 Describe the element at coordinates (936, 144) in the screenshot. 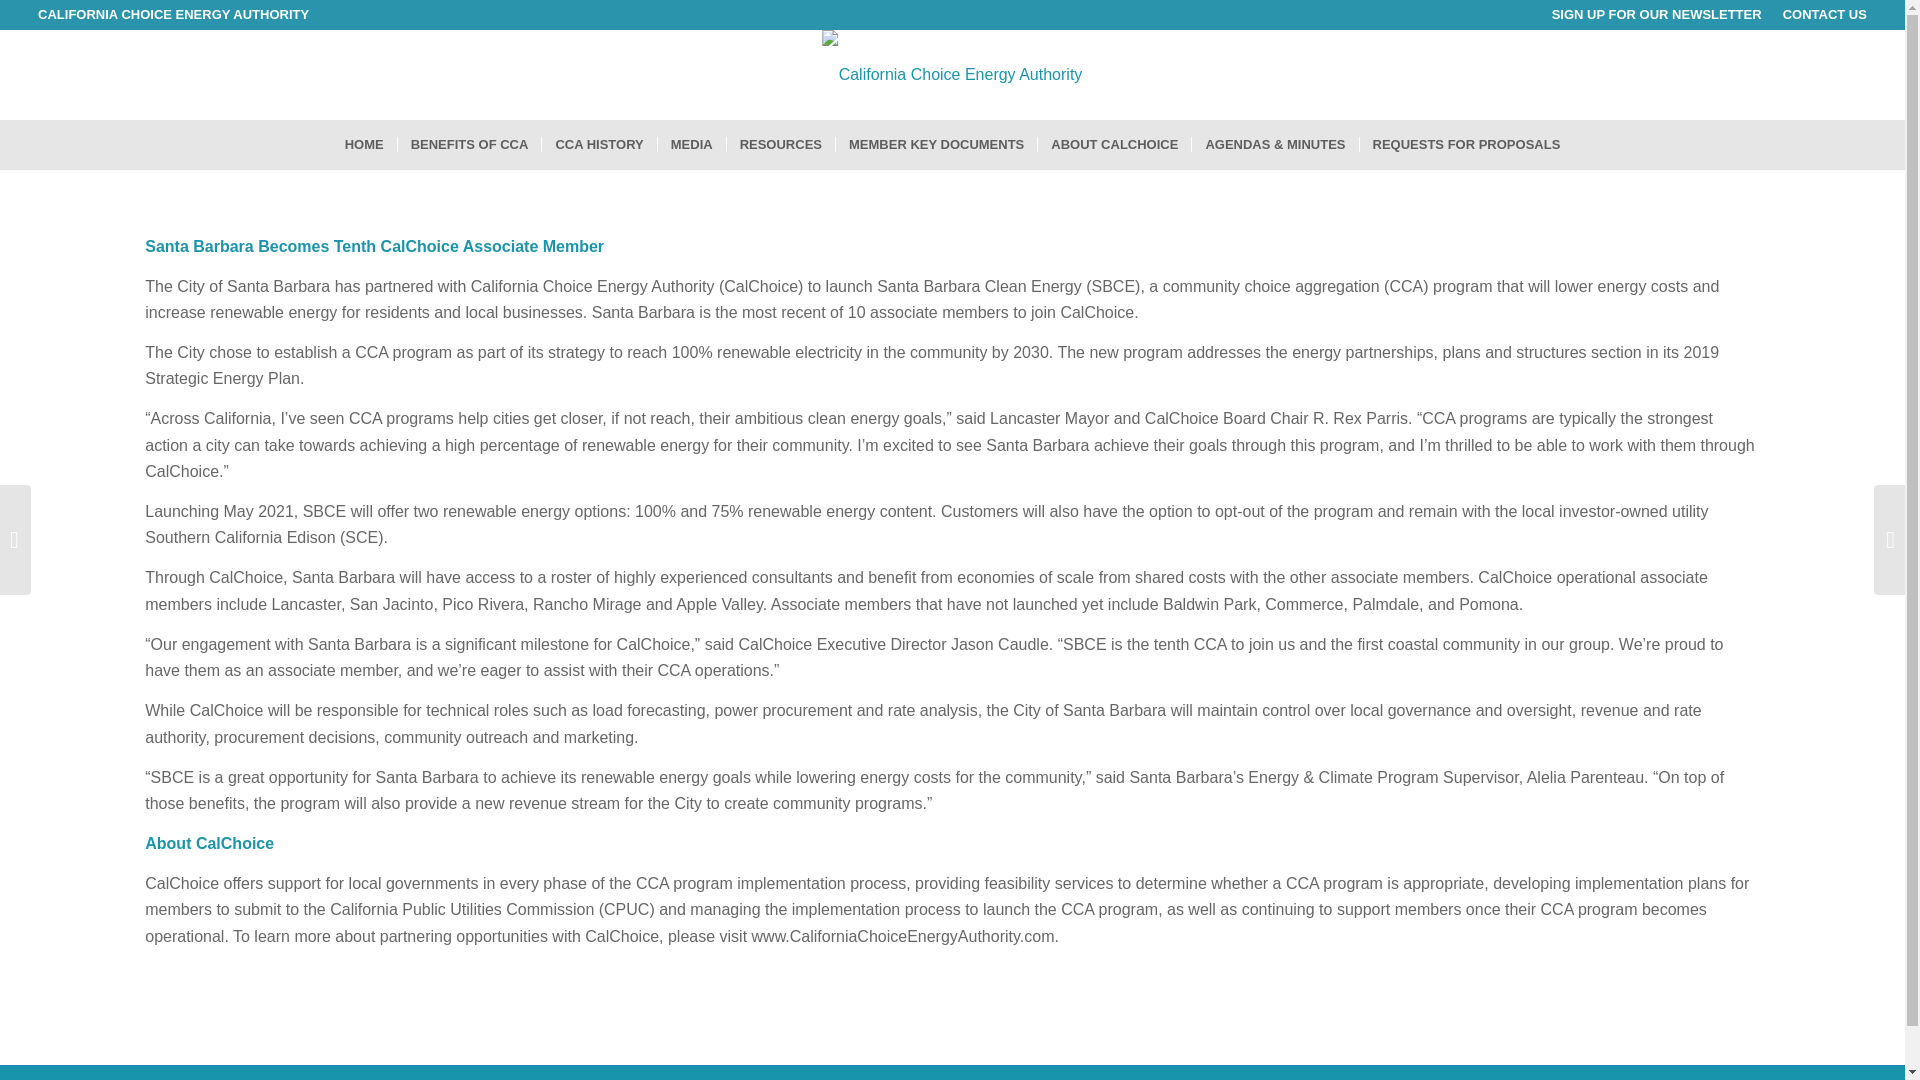

I see `MEMBER KEY DOCUMENTS` at that location.